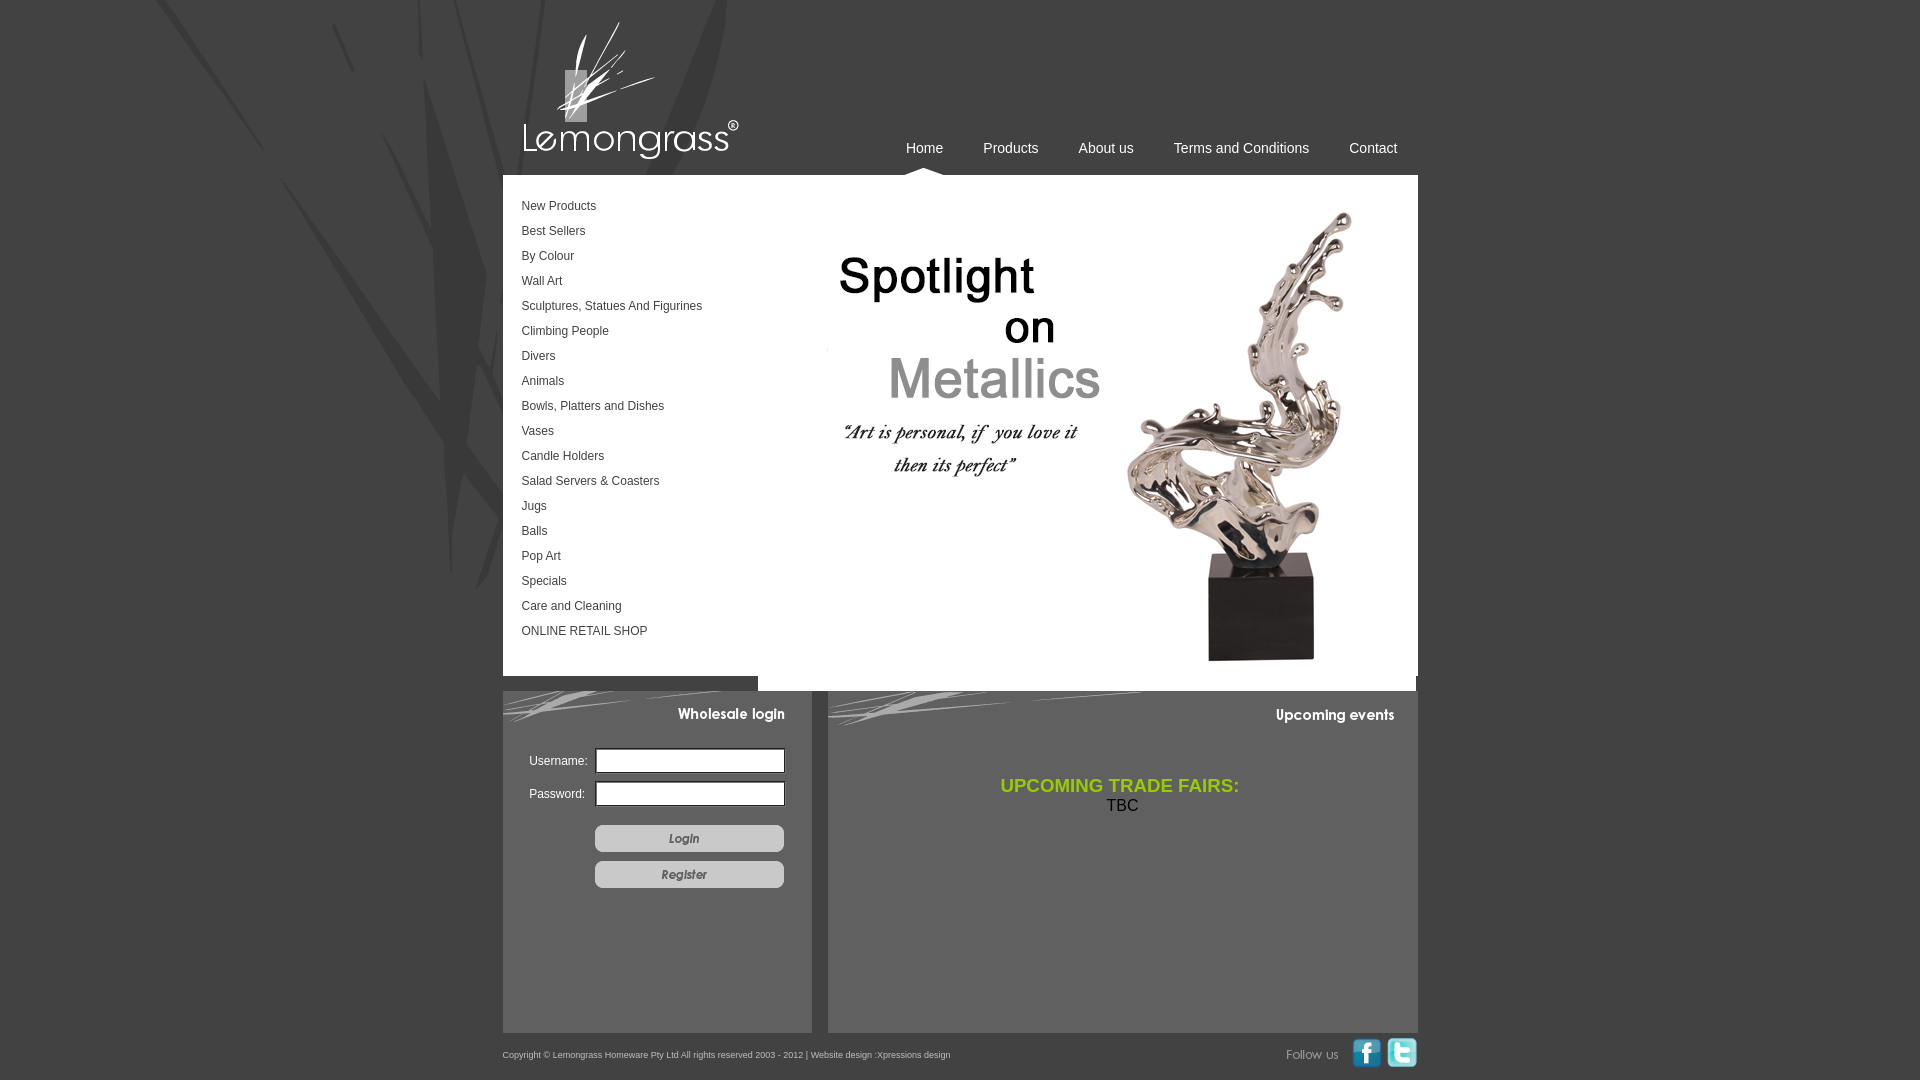 The height and width of the screenshot is (1080, 1920). I want to click on Products, so click(1010, 158).